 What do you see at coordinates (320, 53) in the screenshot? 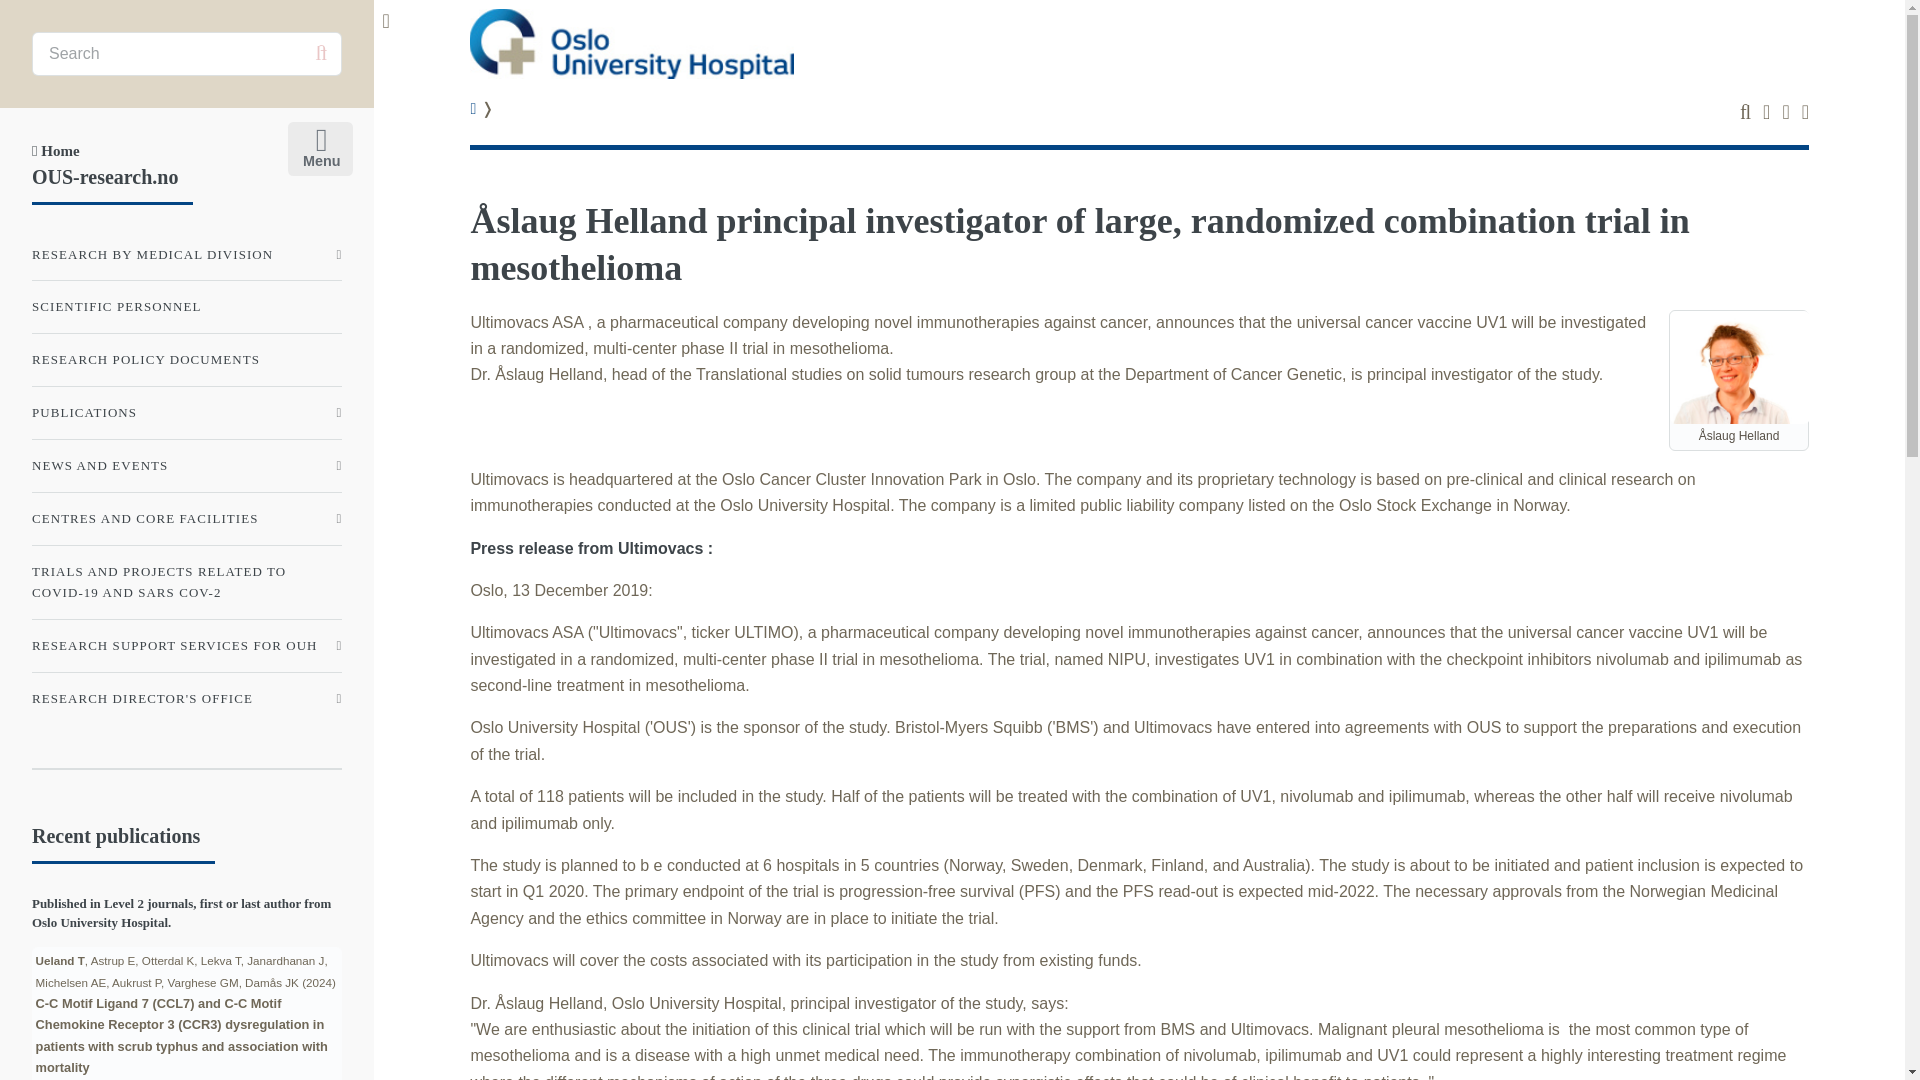
I see `Search` at bounding box center [320, 53].